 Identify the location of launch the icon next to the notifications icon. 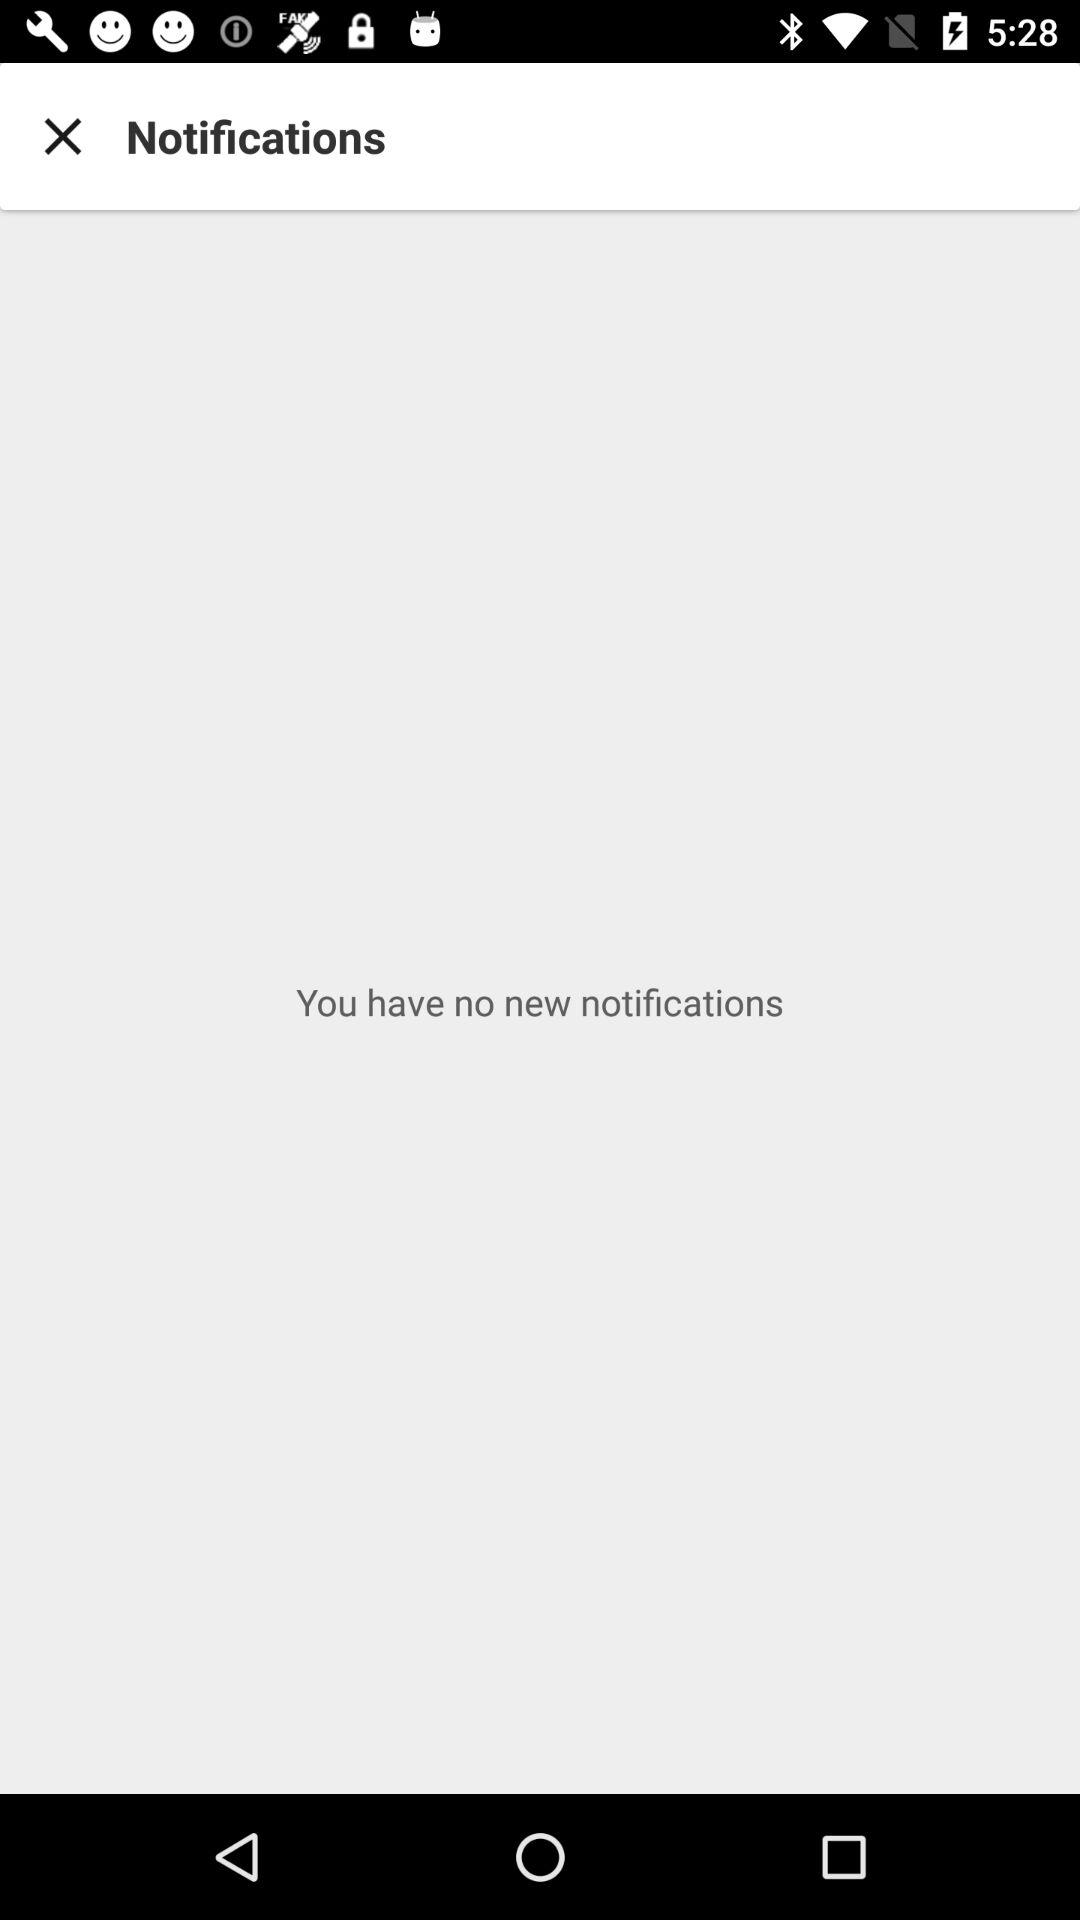
(63, 136).